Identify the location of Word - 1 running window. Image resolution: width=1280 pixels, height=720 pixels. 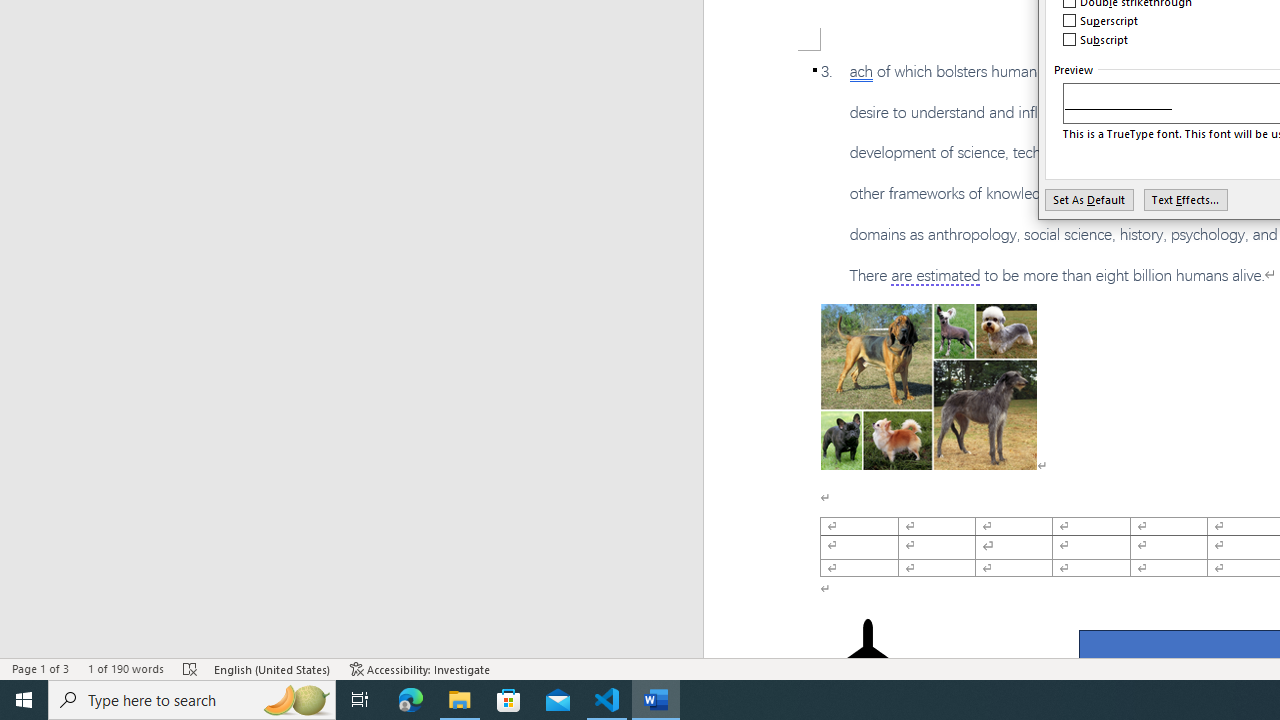
(656, 700).